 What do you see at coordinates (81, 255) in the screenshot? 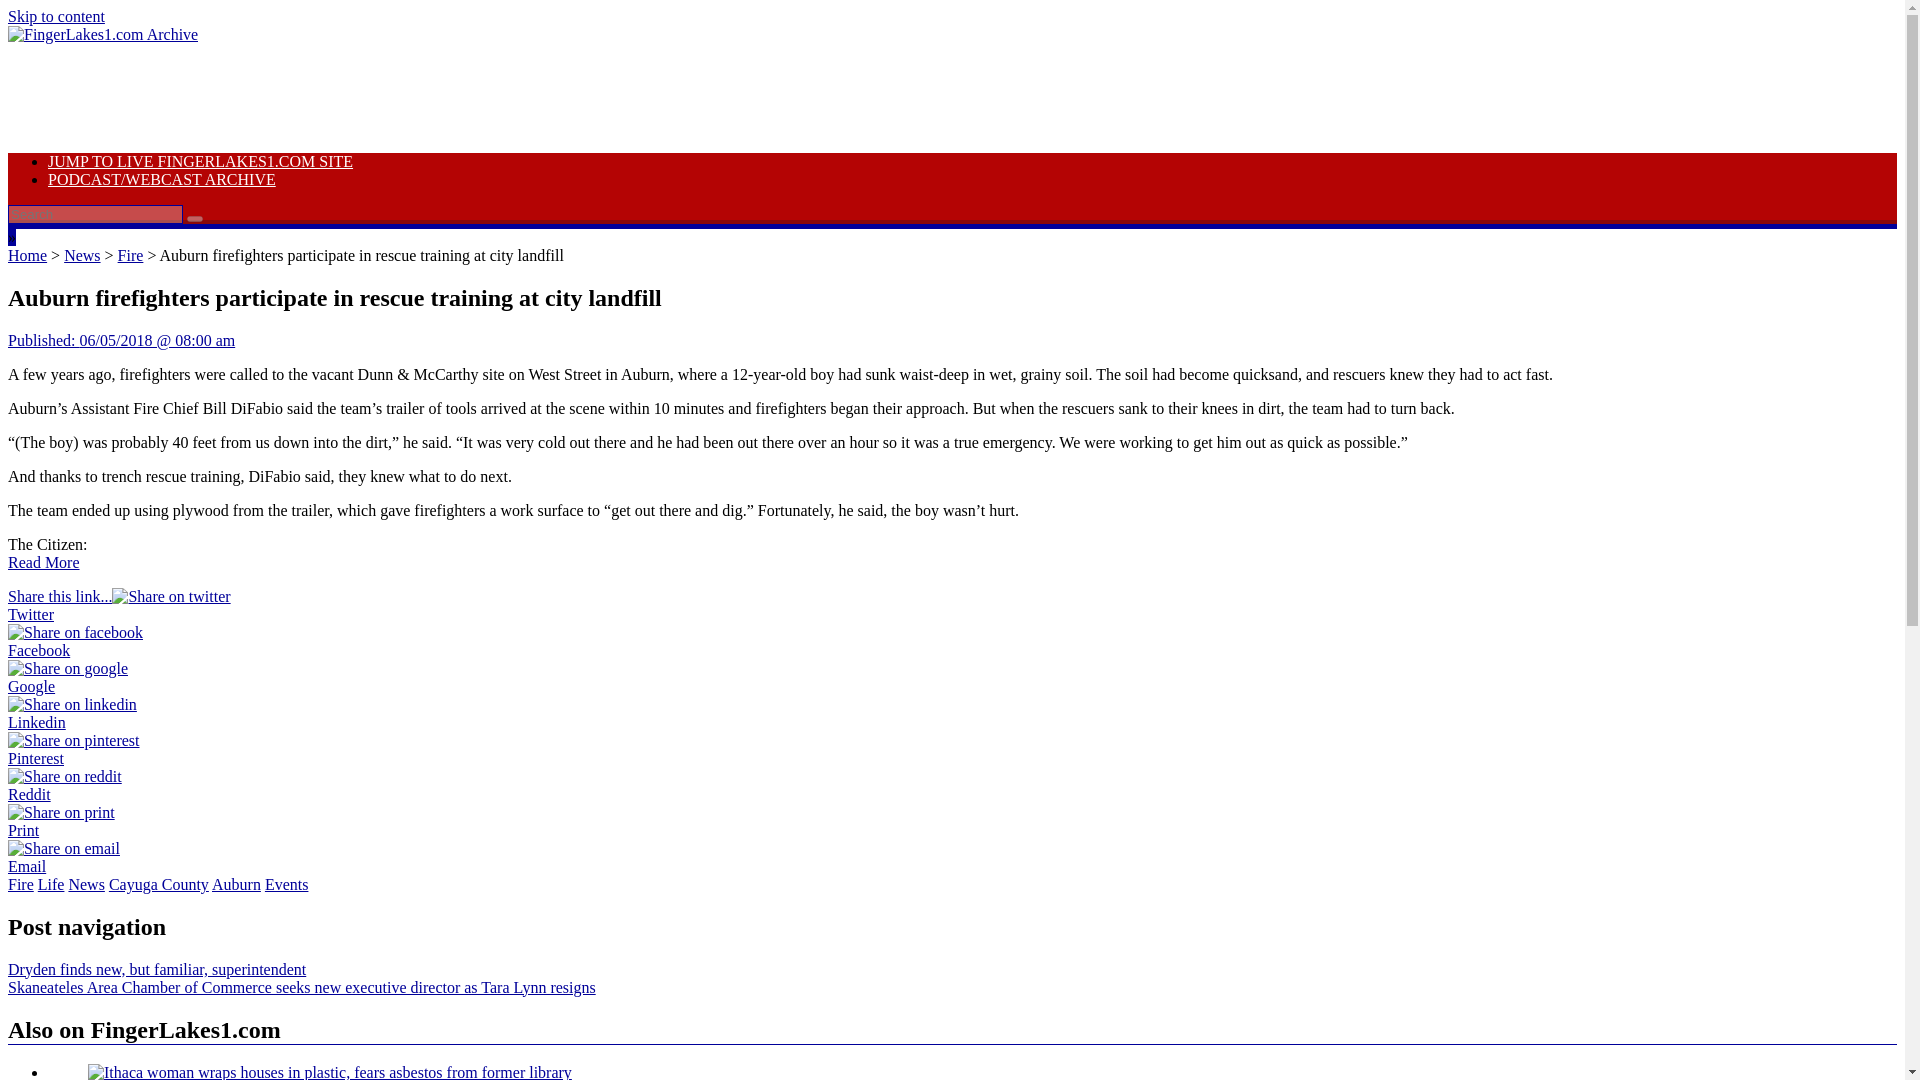
I see `News` at bounding box center [81, 255].